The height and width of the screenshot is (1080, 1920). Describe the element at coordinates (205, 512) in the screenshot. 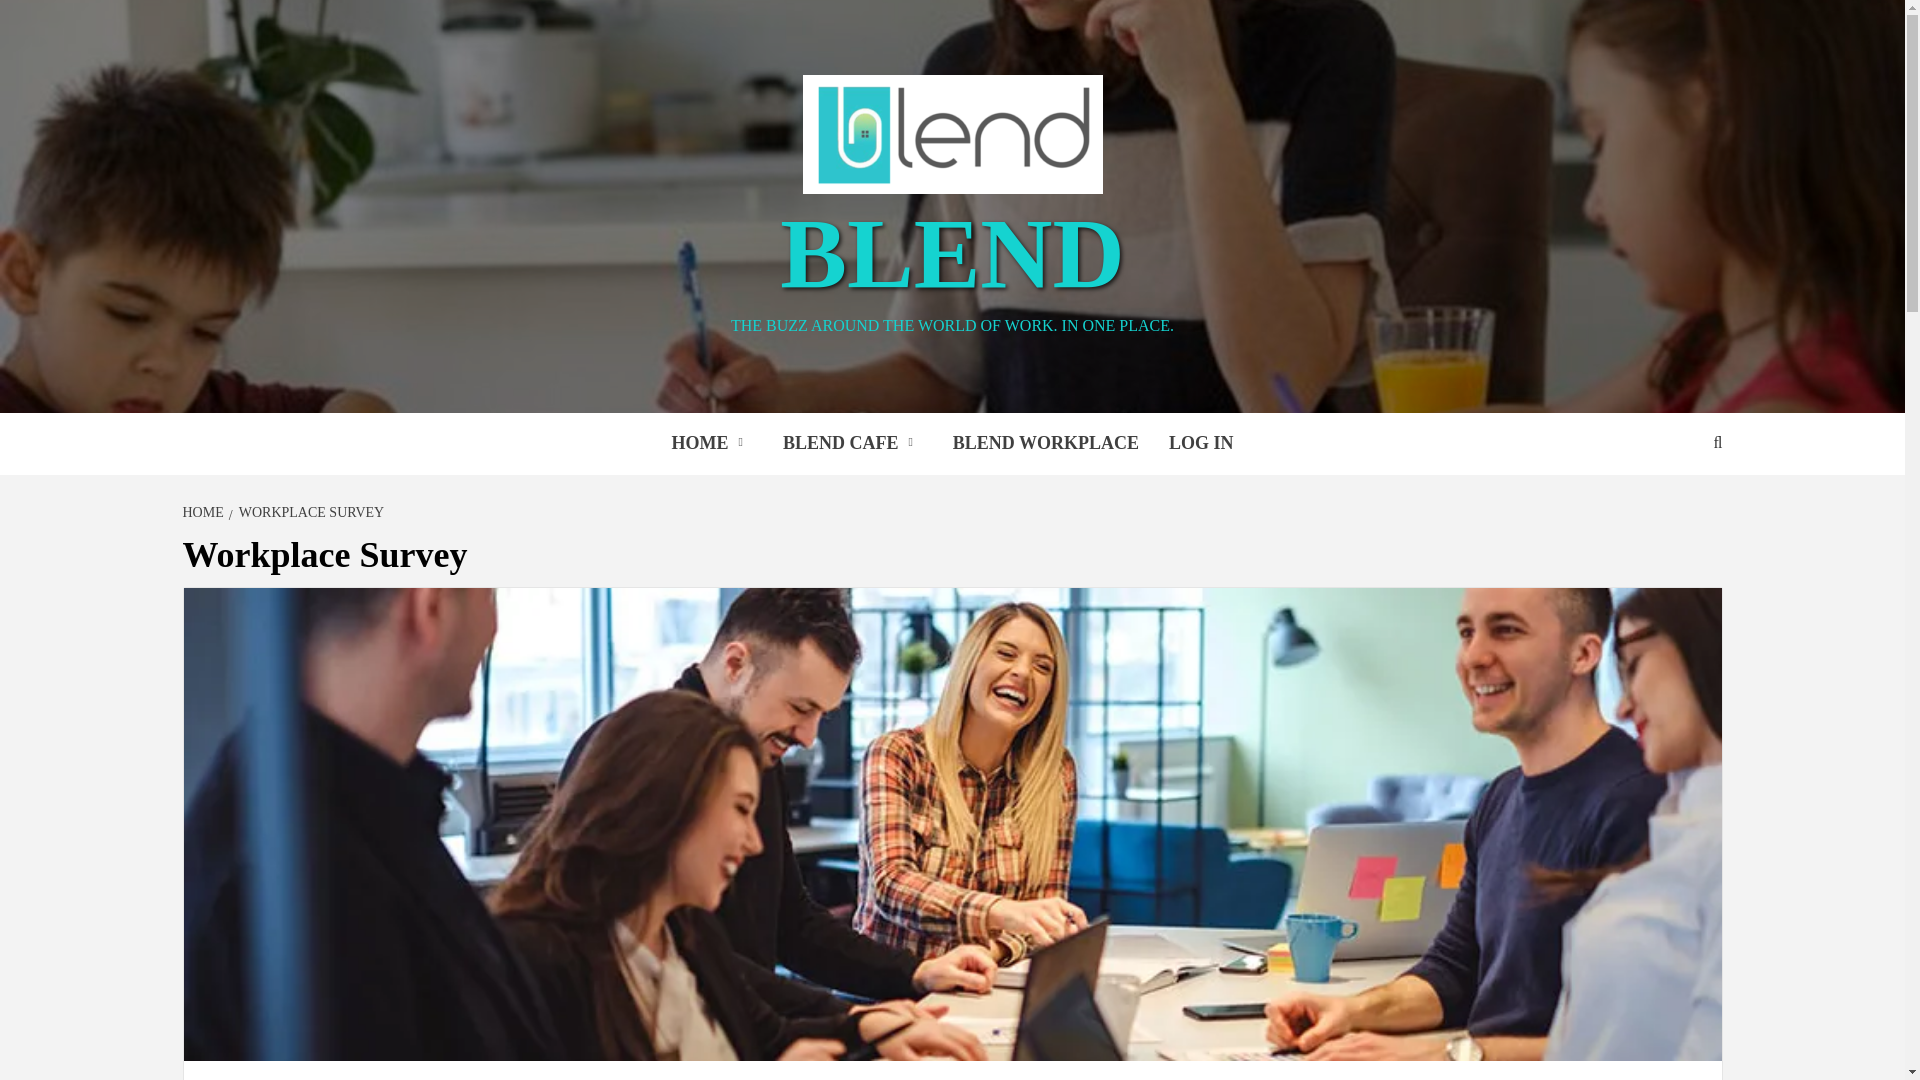

I see `HOME` at that location.